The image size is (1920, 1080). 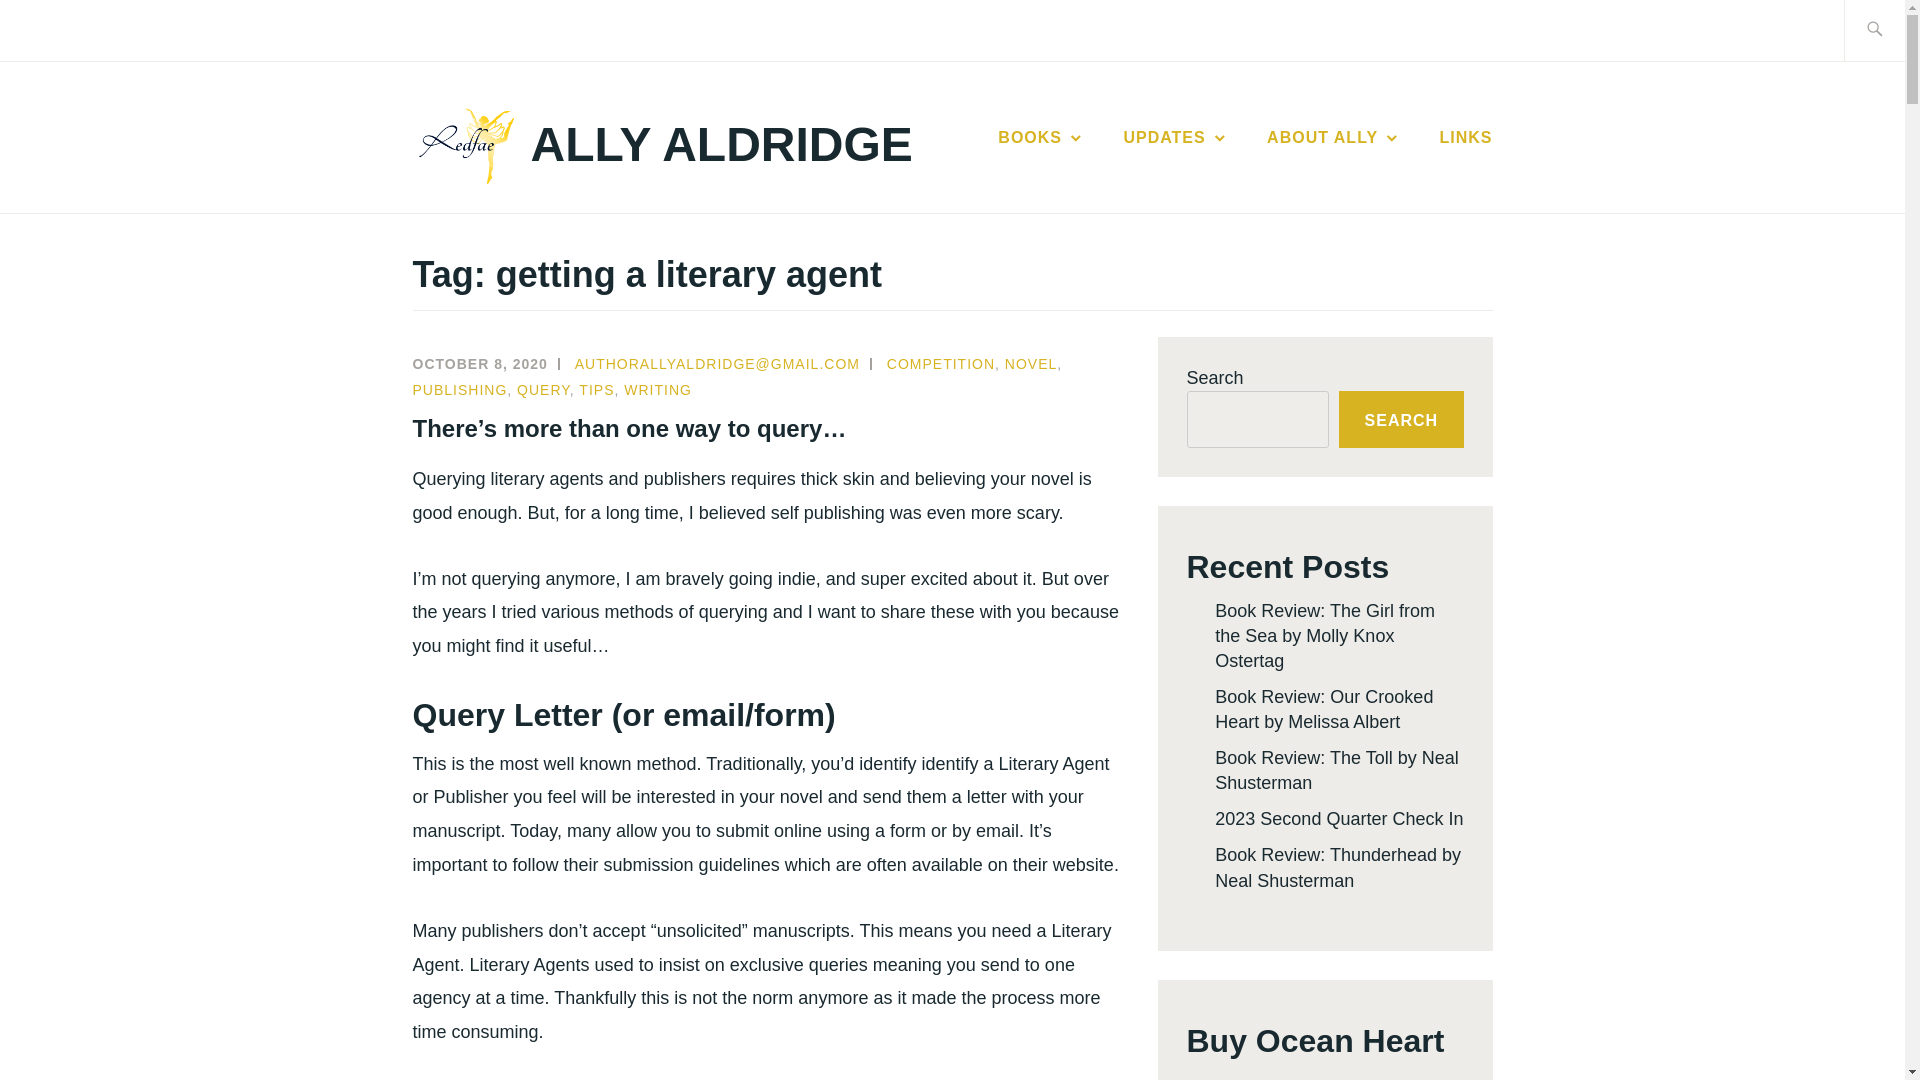 What do you see at coordinates (1030, 364) in the screenshot?
I see `NOVEL` at bounding box center [1030, 364].